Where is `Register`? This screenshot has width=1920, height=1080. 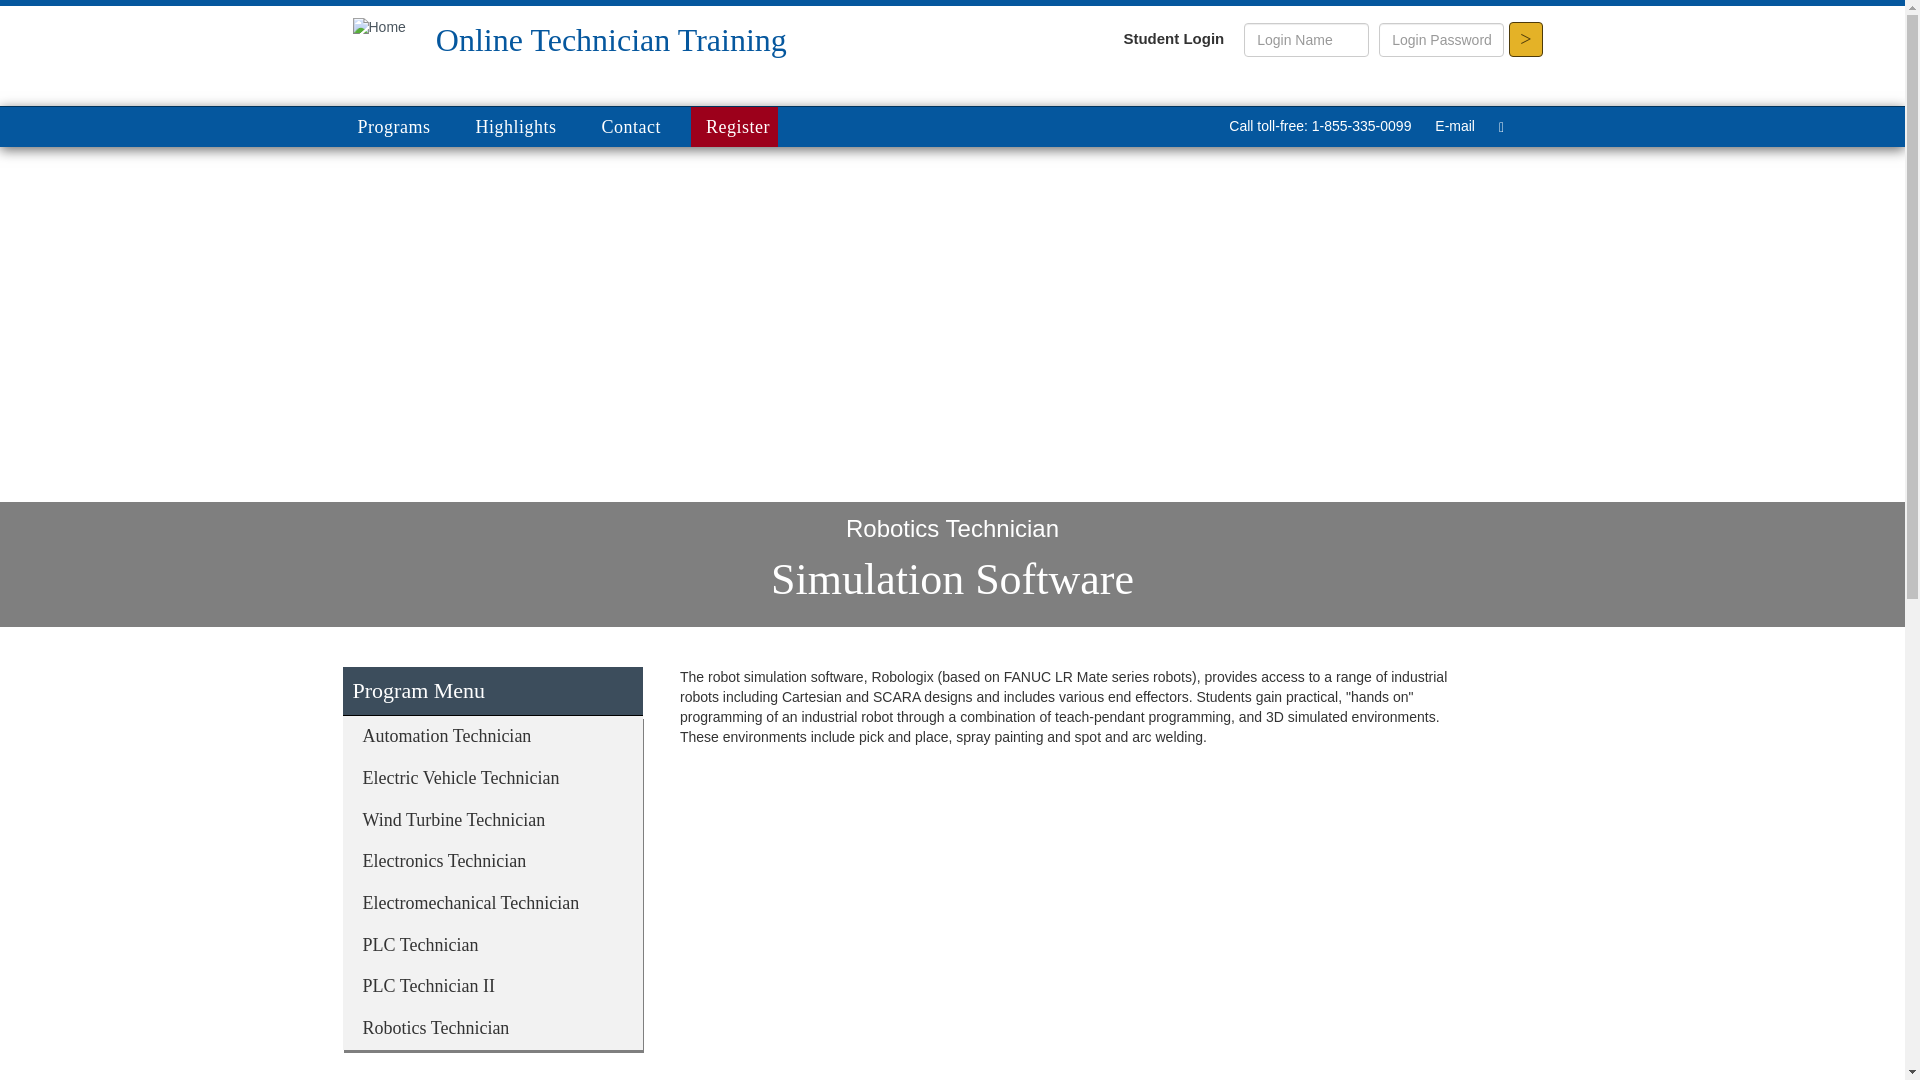
Register is located at coordinates (734, 126).